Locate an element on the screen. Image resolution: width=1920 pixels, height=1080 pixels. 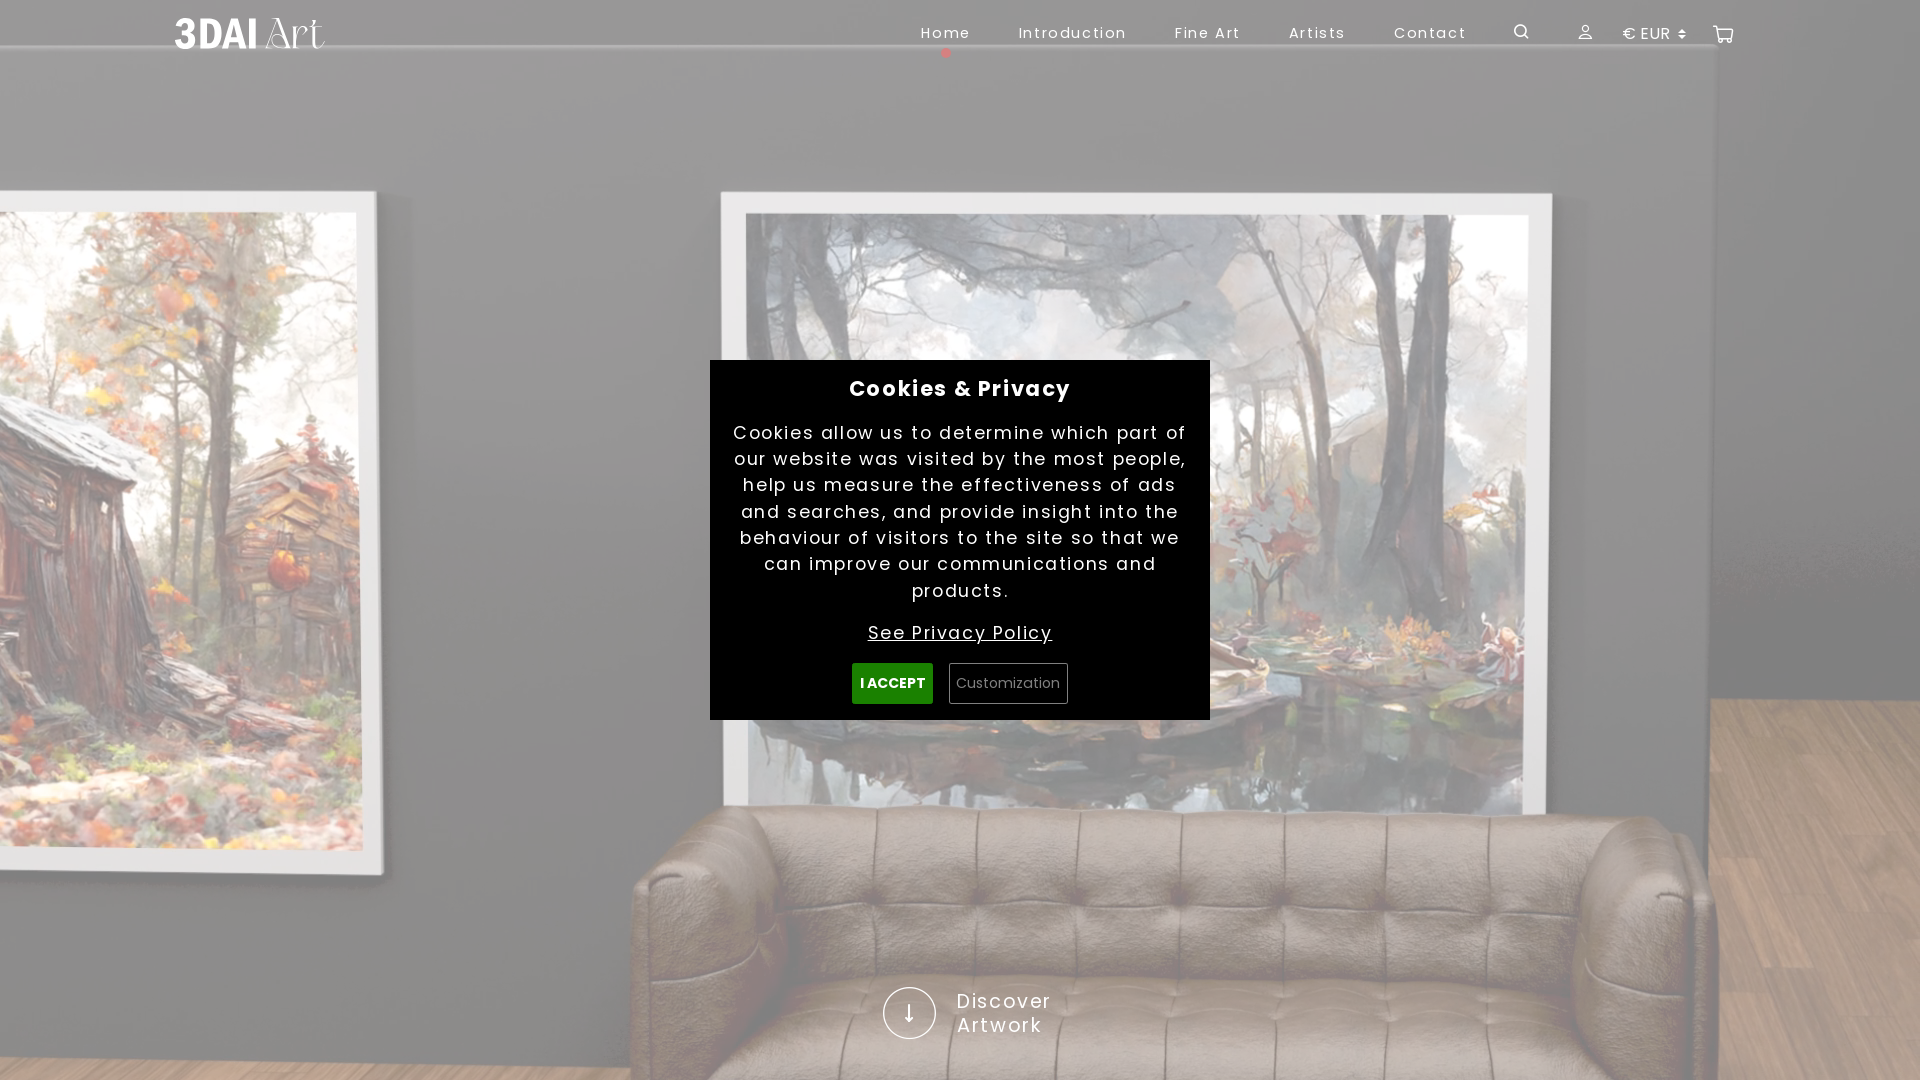
Contact is located at coordinates (1430, 34).